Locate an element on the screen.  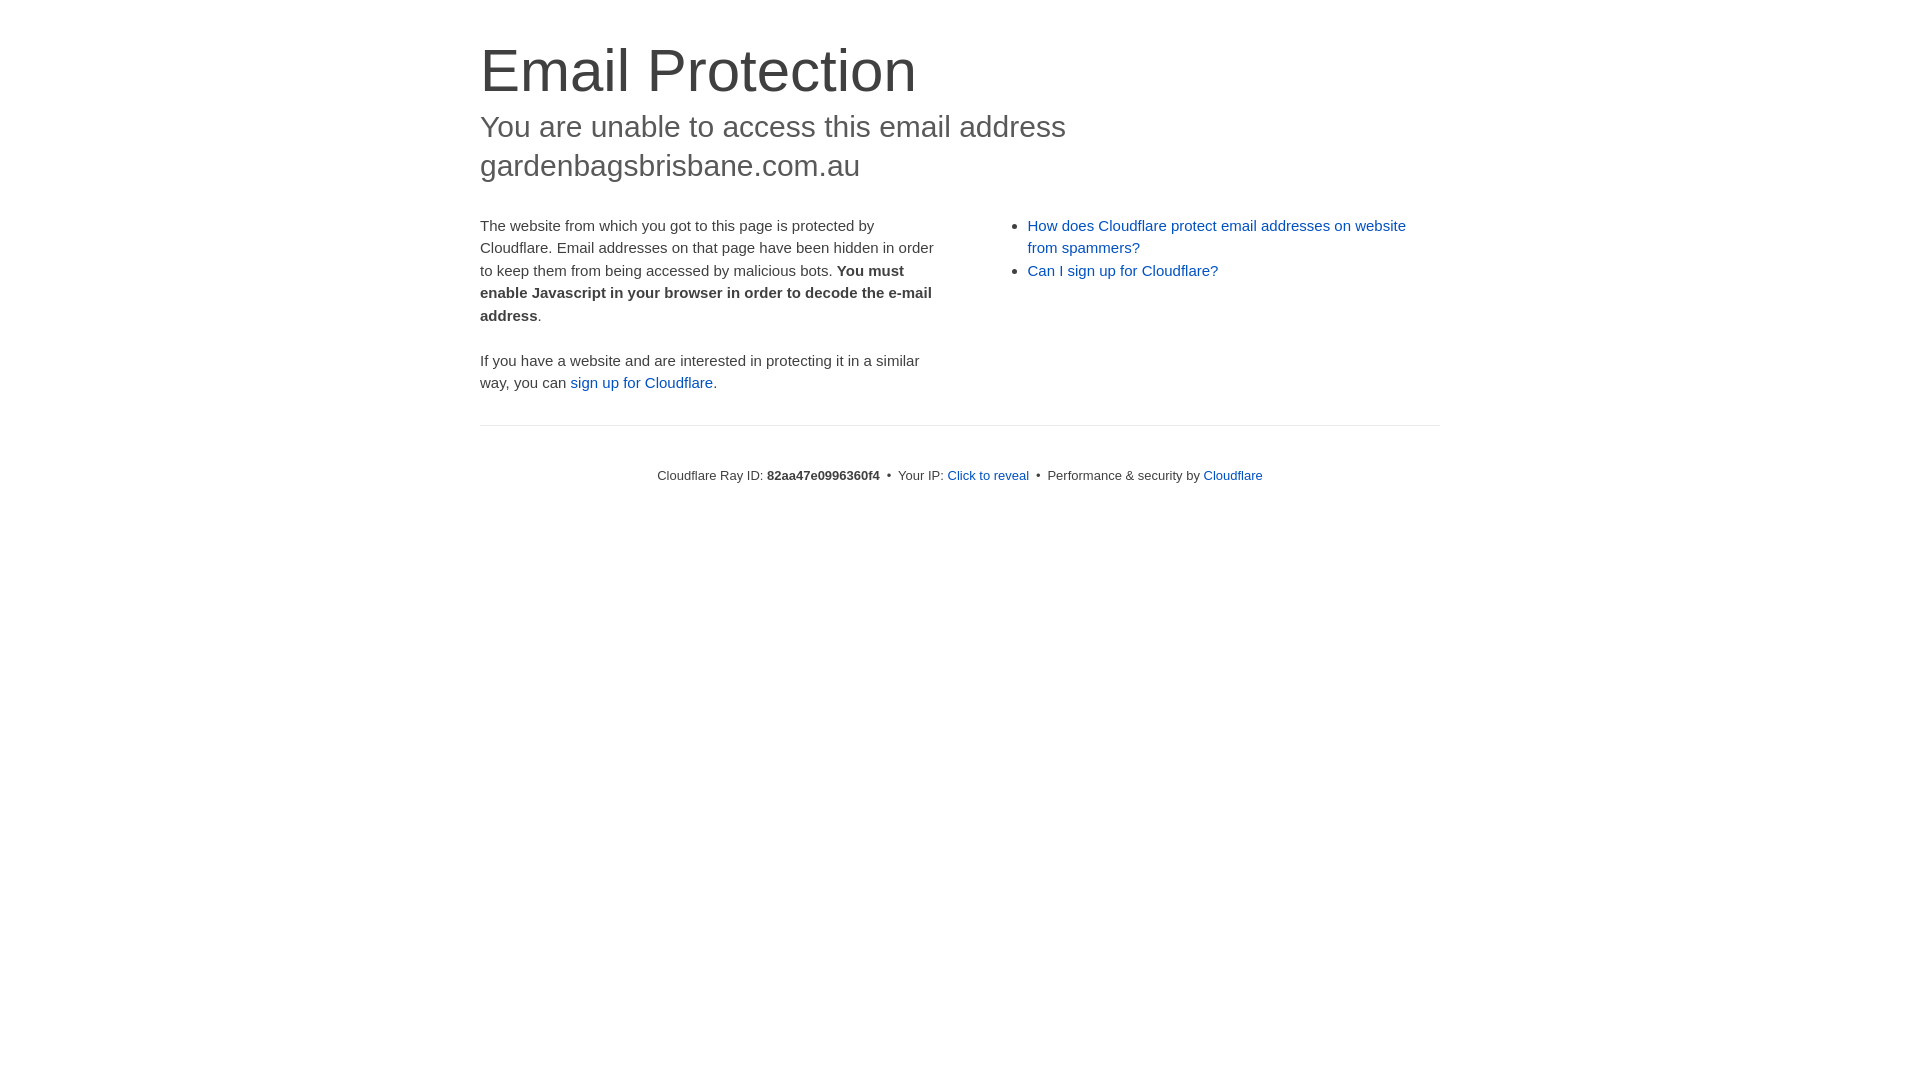
sign up for Cloudflare is located at coordinates (642, 382).